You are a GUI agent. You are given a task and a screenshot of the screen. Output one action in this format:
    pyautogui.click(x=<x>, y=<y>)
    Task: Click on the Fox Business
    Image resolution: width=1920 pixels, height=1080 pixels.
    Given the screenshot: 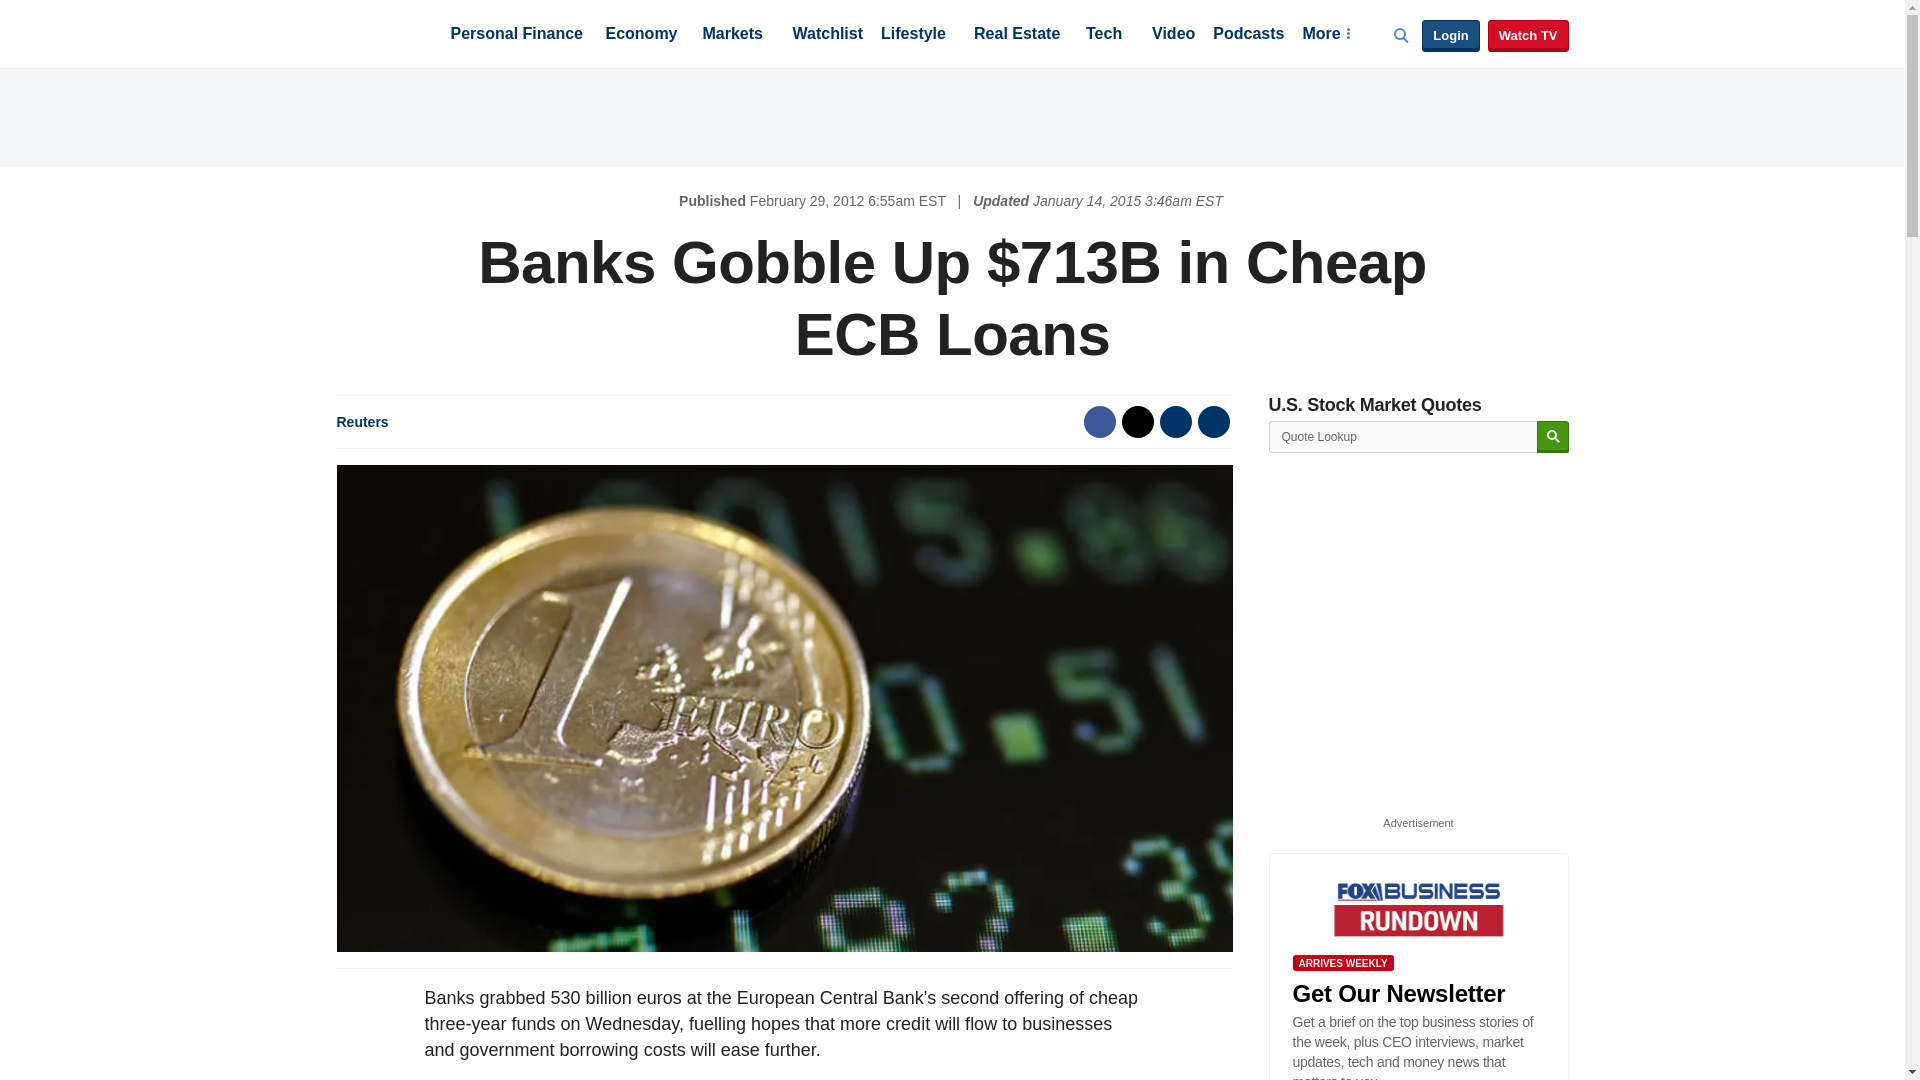 What is the action you would take?
    pyautogui.click(x=384, y=32)
    